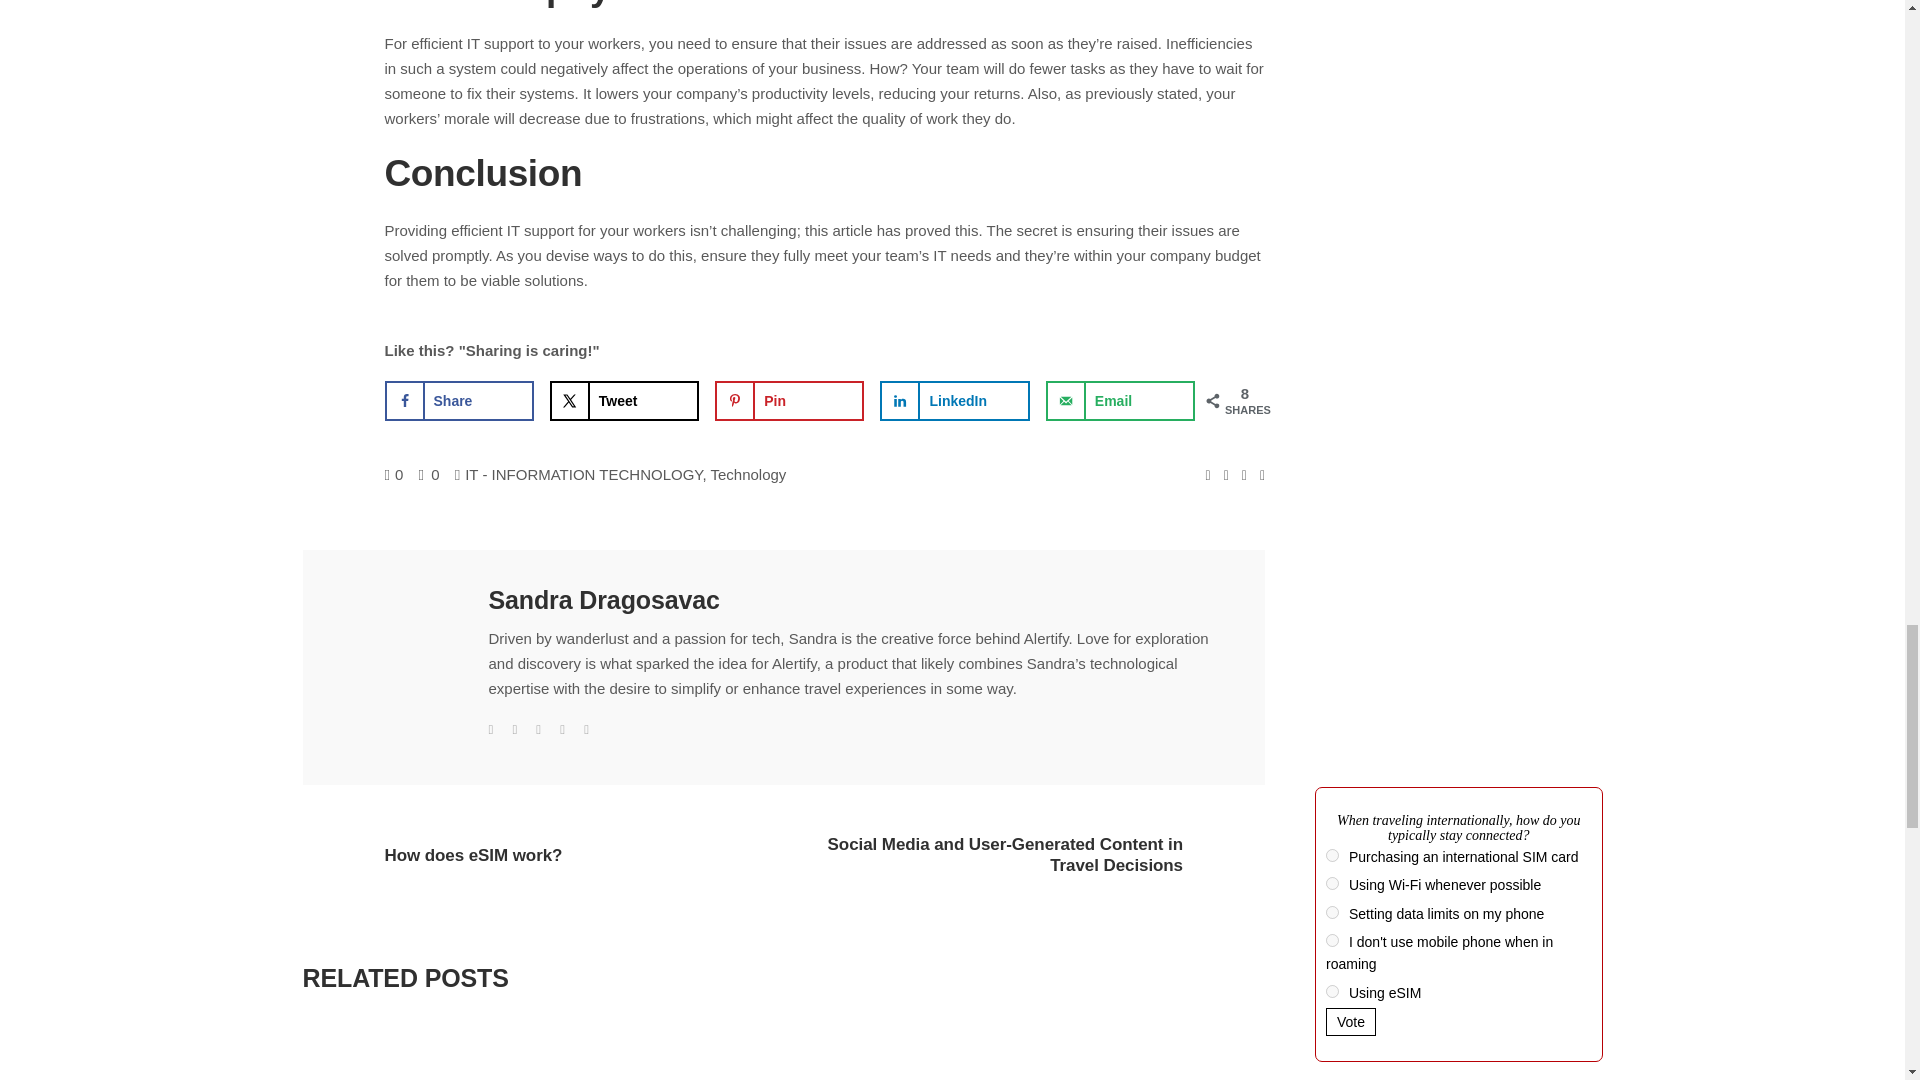 This screenshot has width=1920, height=1080. Describe the element at coordinates (1332, 940) in the screenshot. I see `258` at that location.